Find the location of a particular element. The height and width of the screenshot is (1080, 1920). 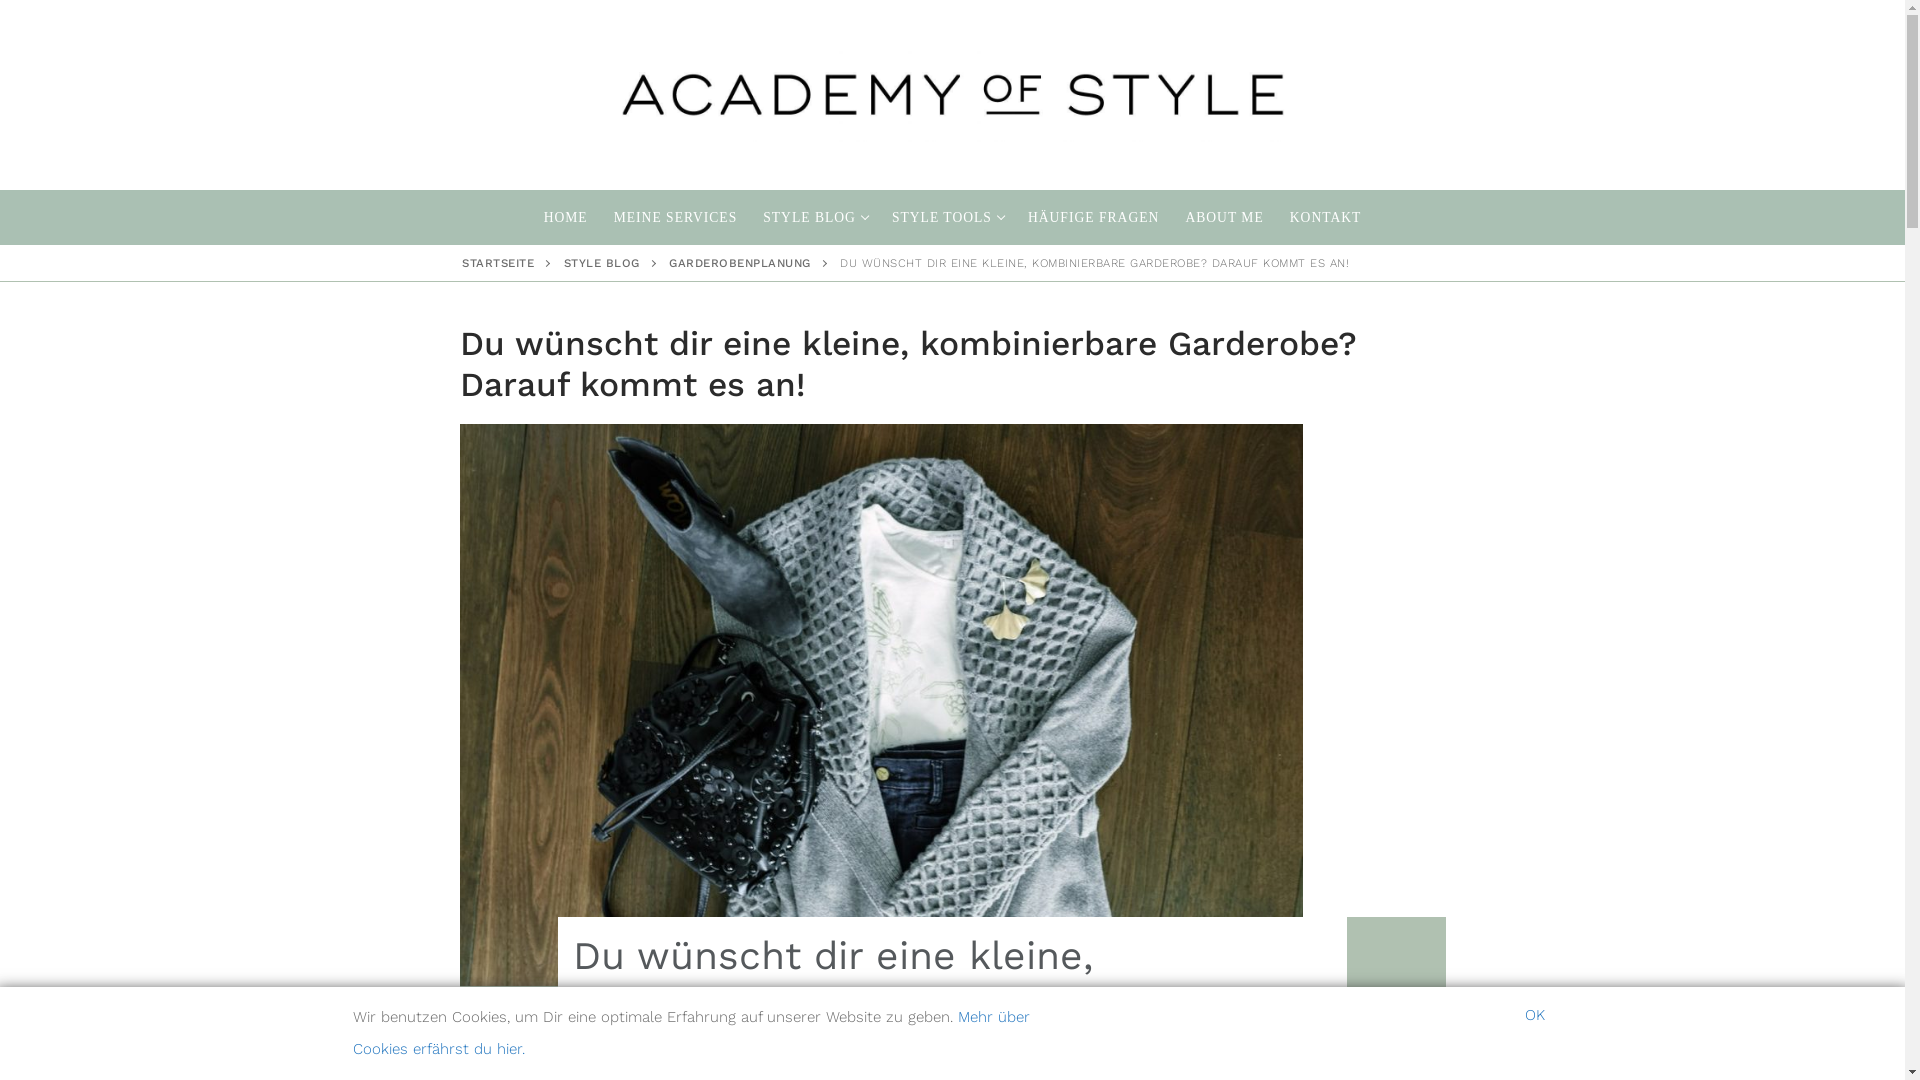

OK is located at coordinates (1534, 1015).